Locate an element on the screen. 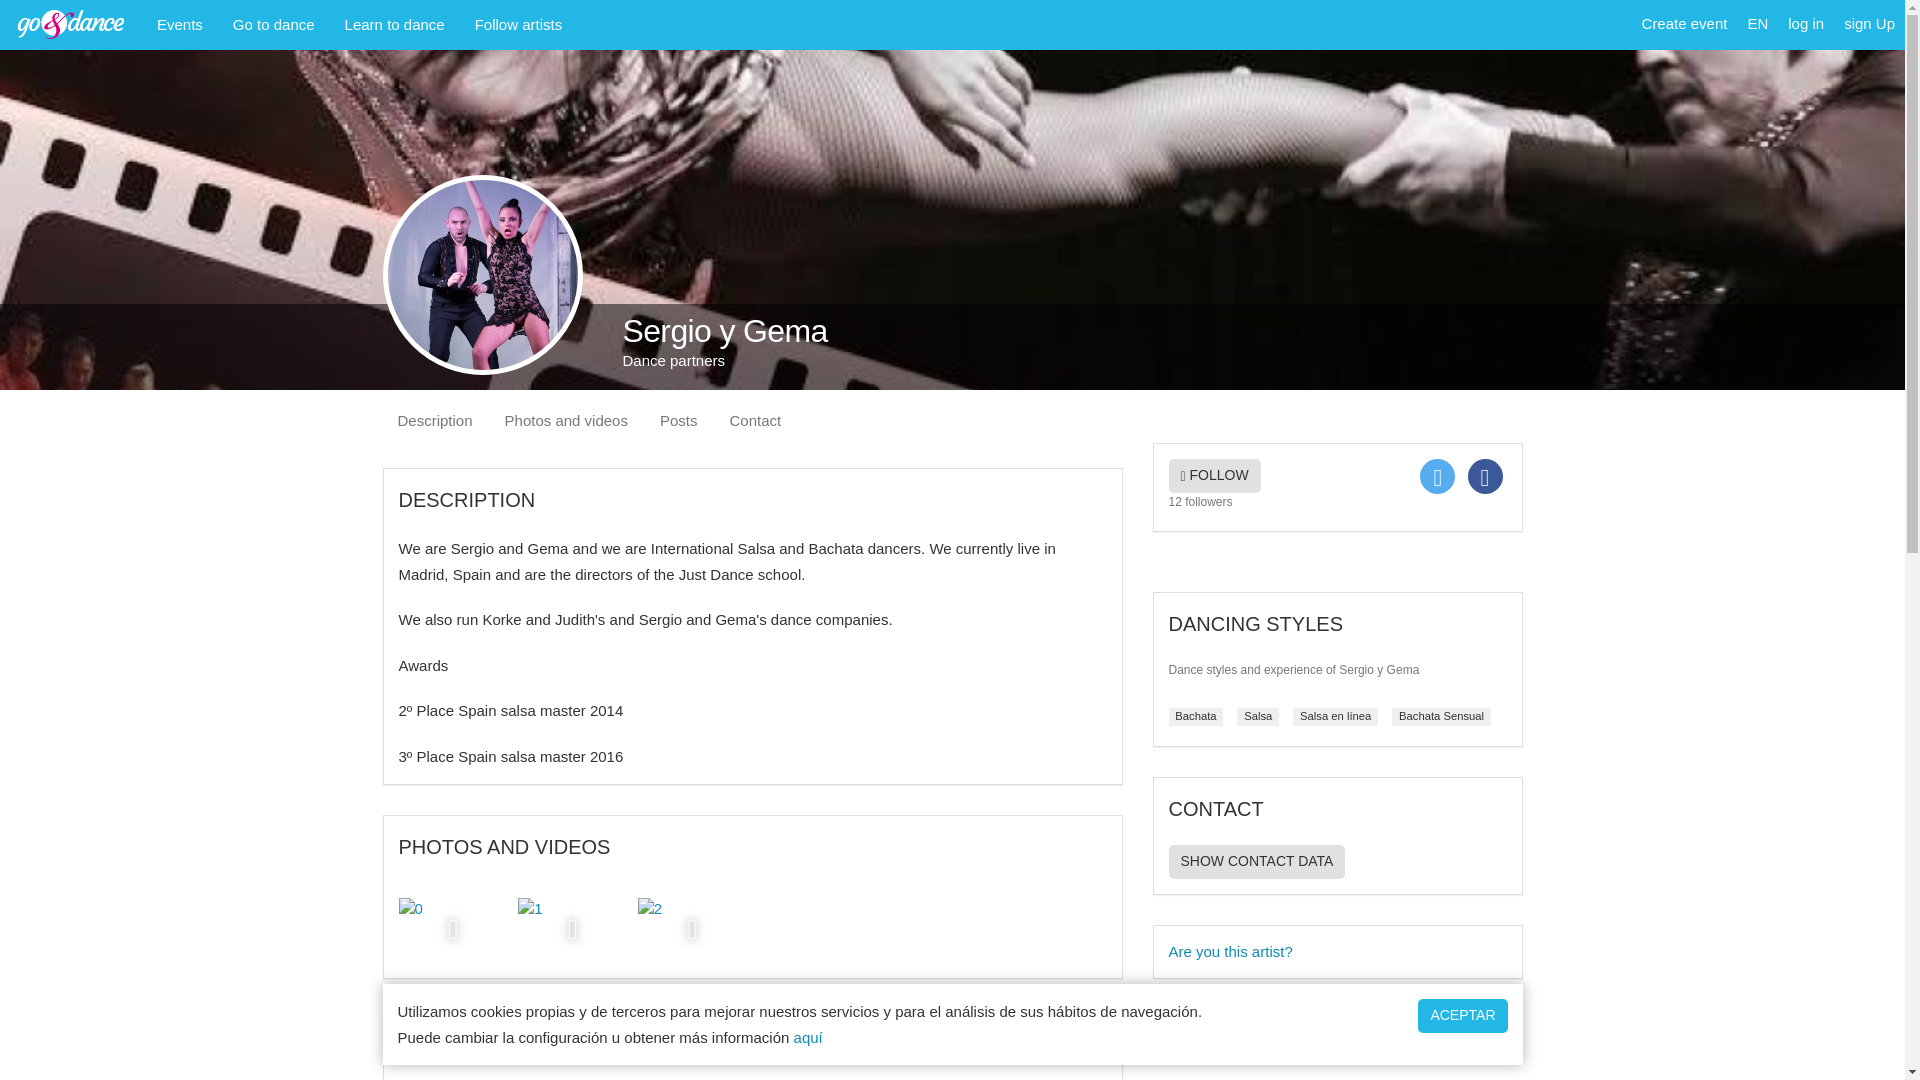 This screenshot has height=1080, width=1920. SHOW CONTACT DATA is located at coordinates (1256, 862).